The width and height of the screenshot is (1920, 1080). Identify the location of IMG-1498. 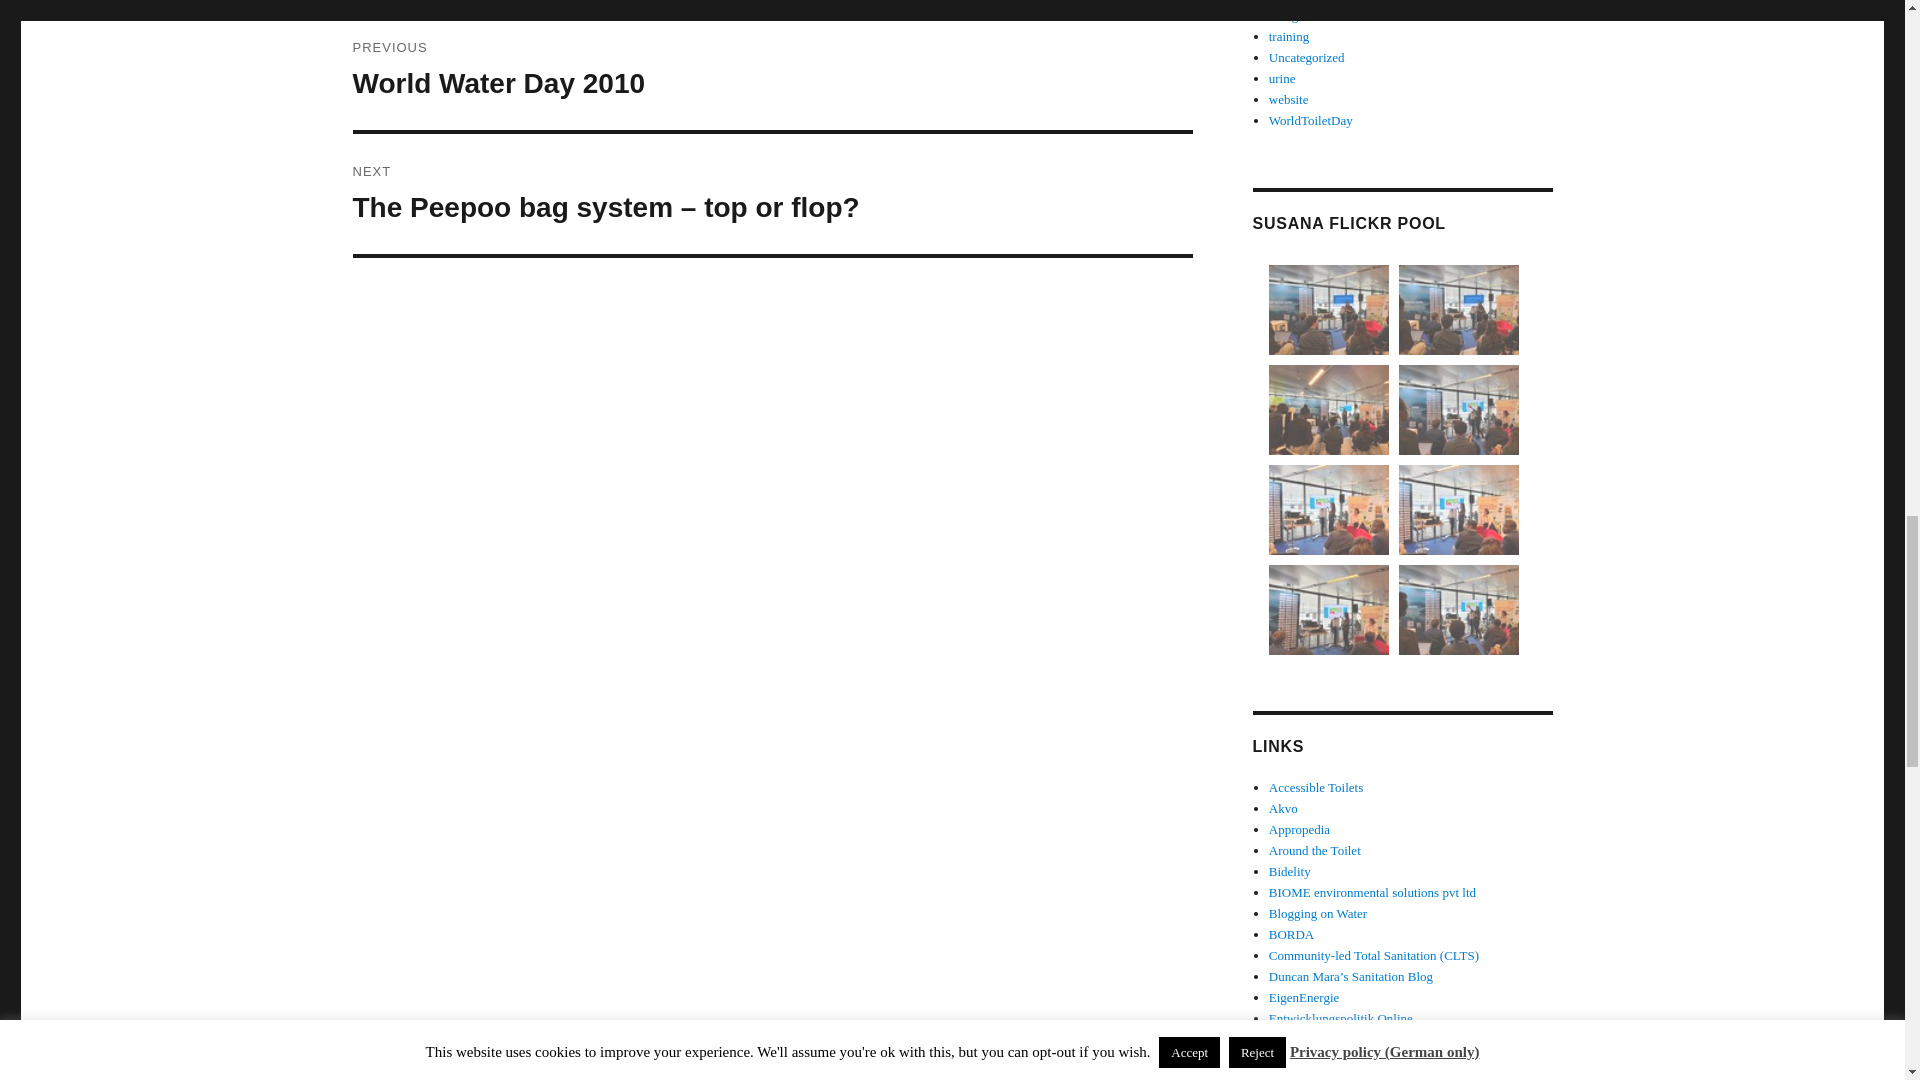
(772, 69).